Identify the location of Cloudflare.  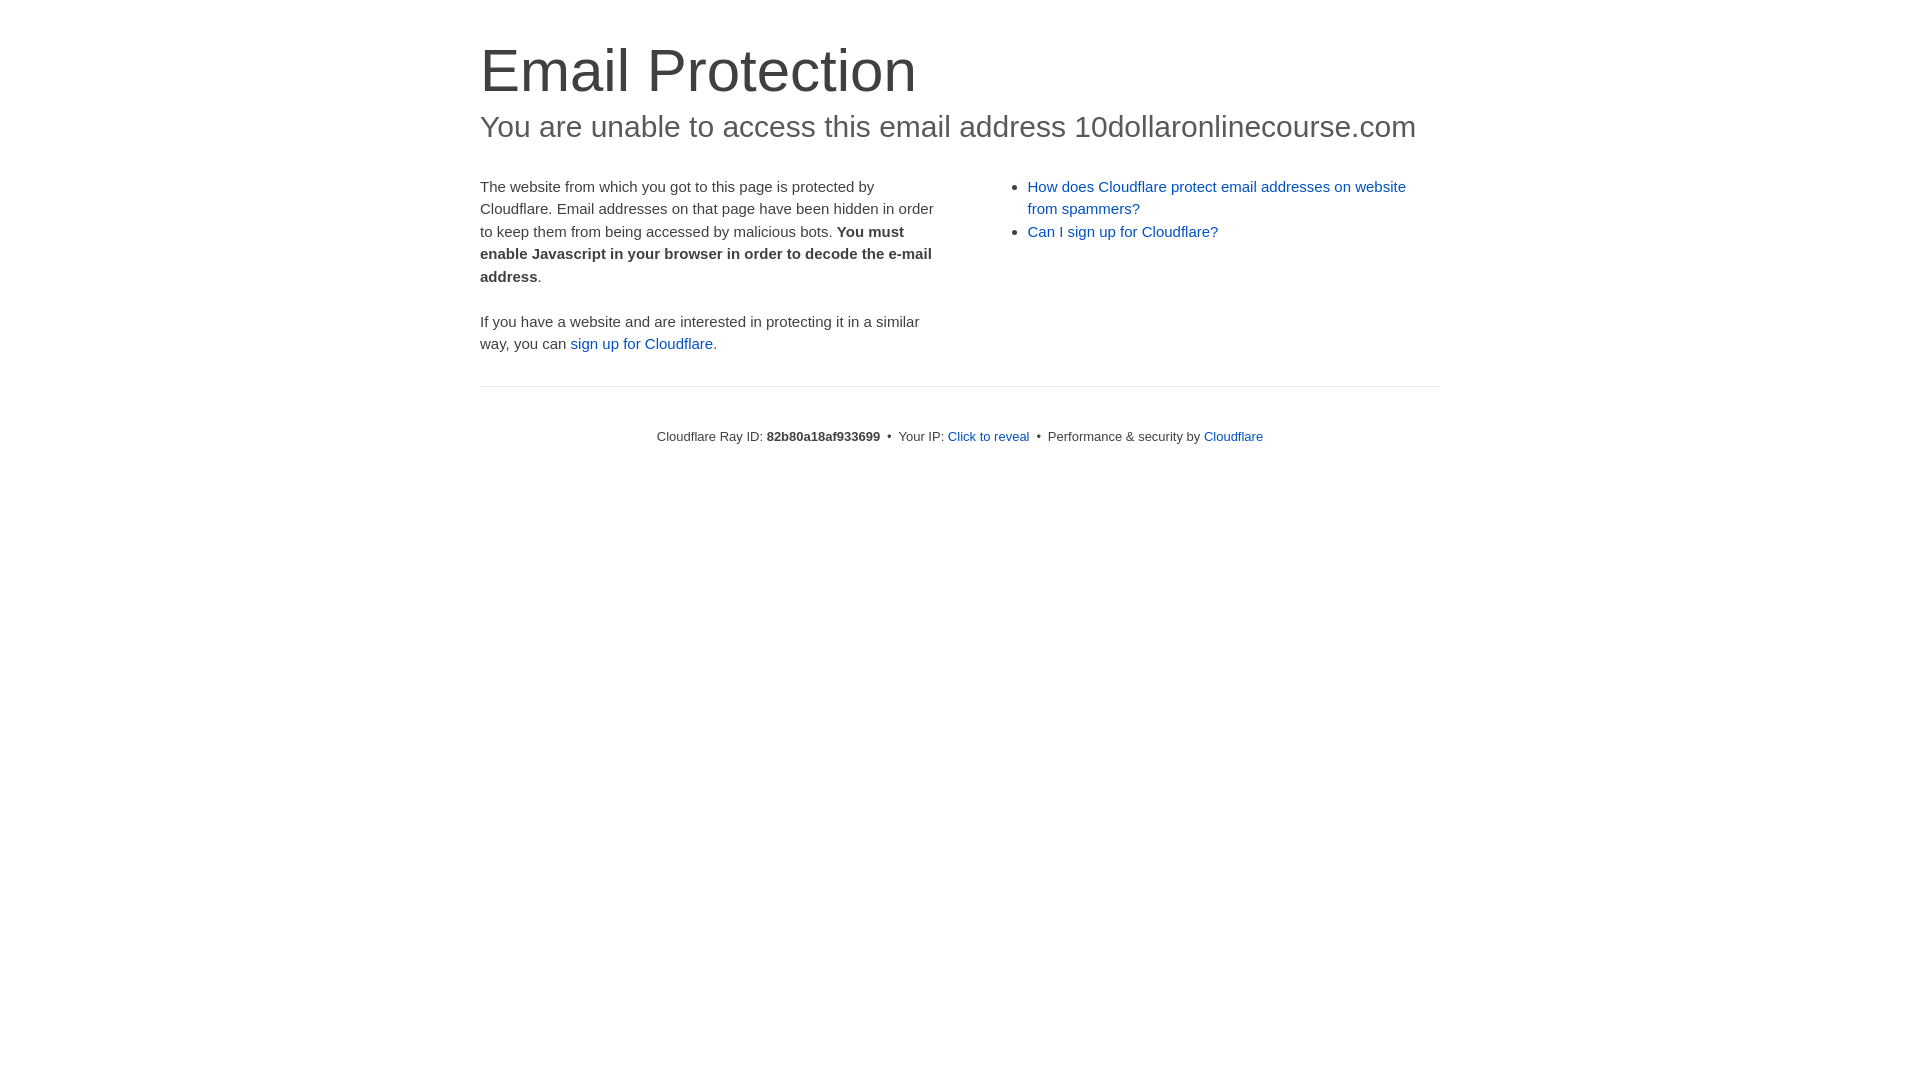
(1234, 436).